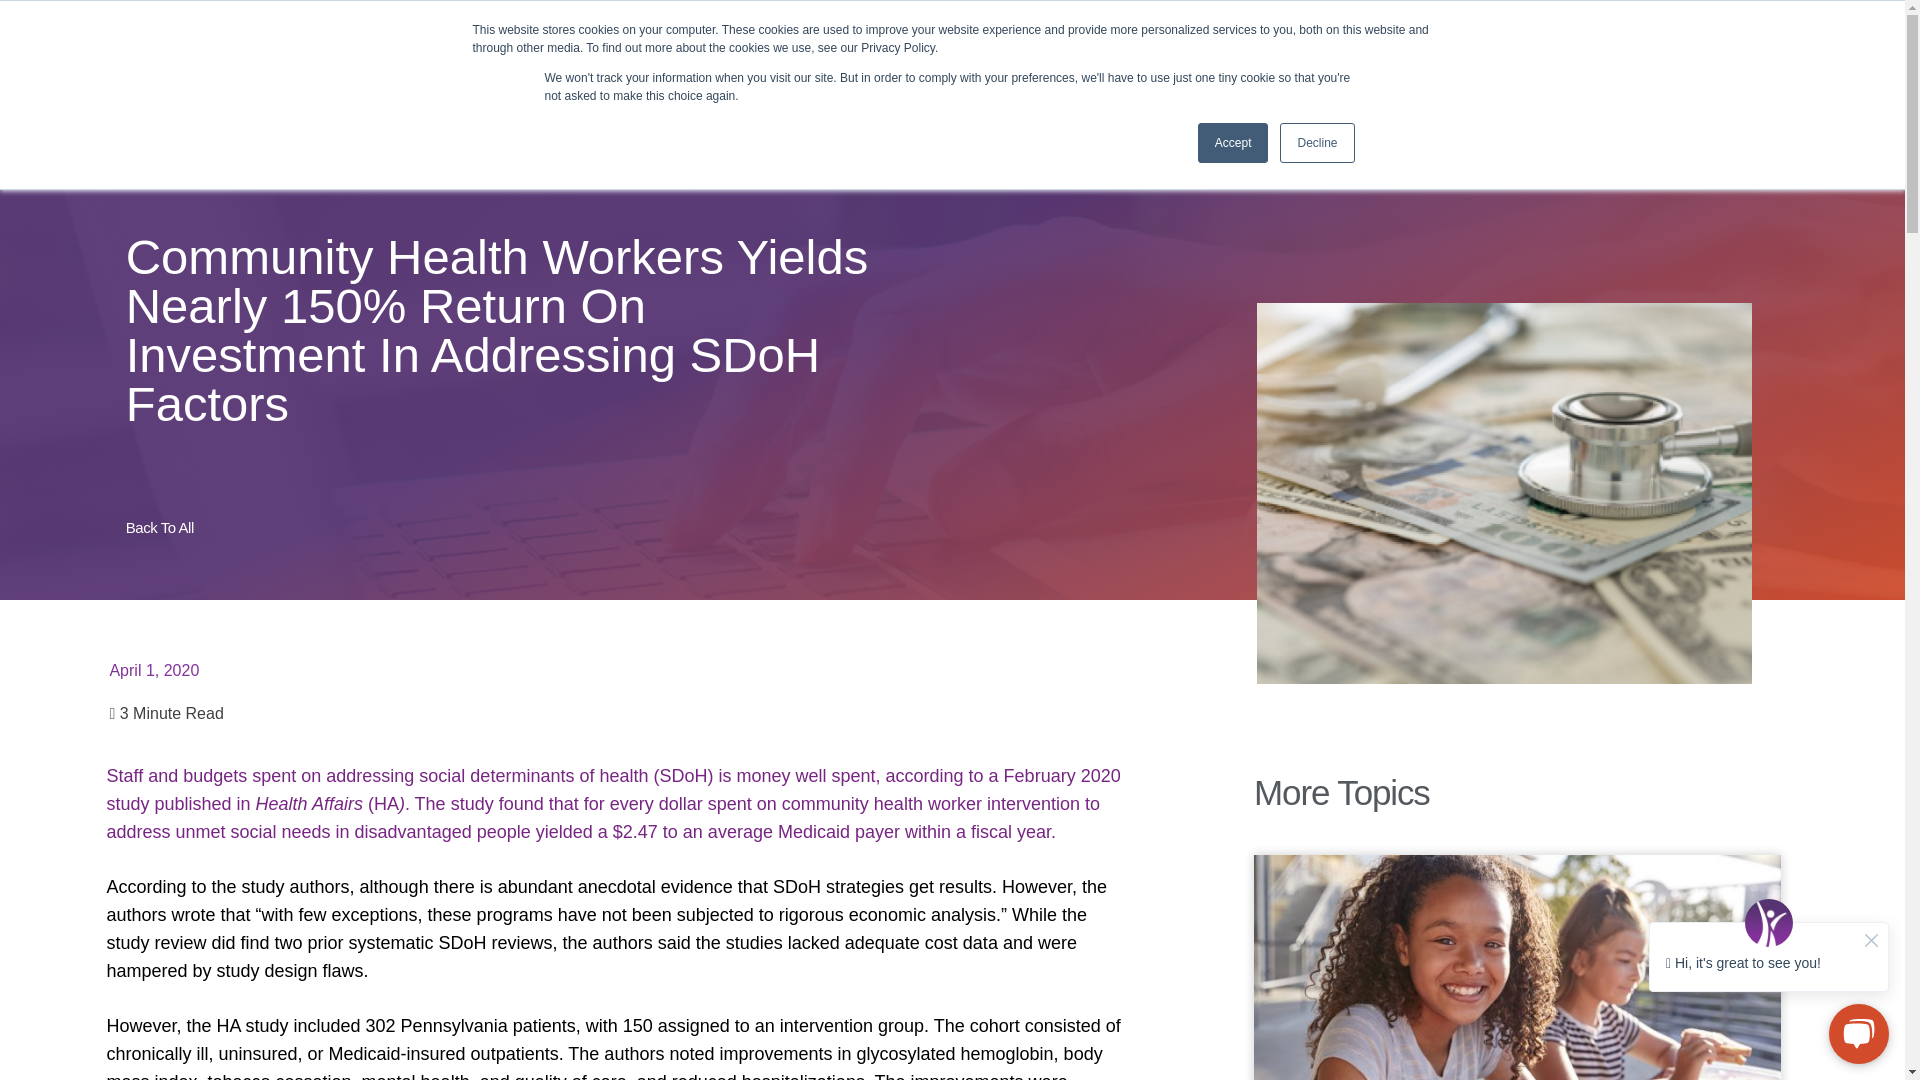  Describe the element at coordinates (1234, 143) in the screenshot. I see `Accept` at that location.